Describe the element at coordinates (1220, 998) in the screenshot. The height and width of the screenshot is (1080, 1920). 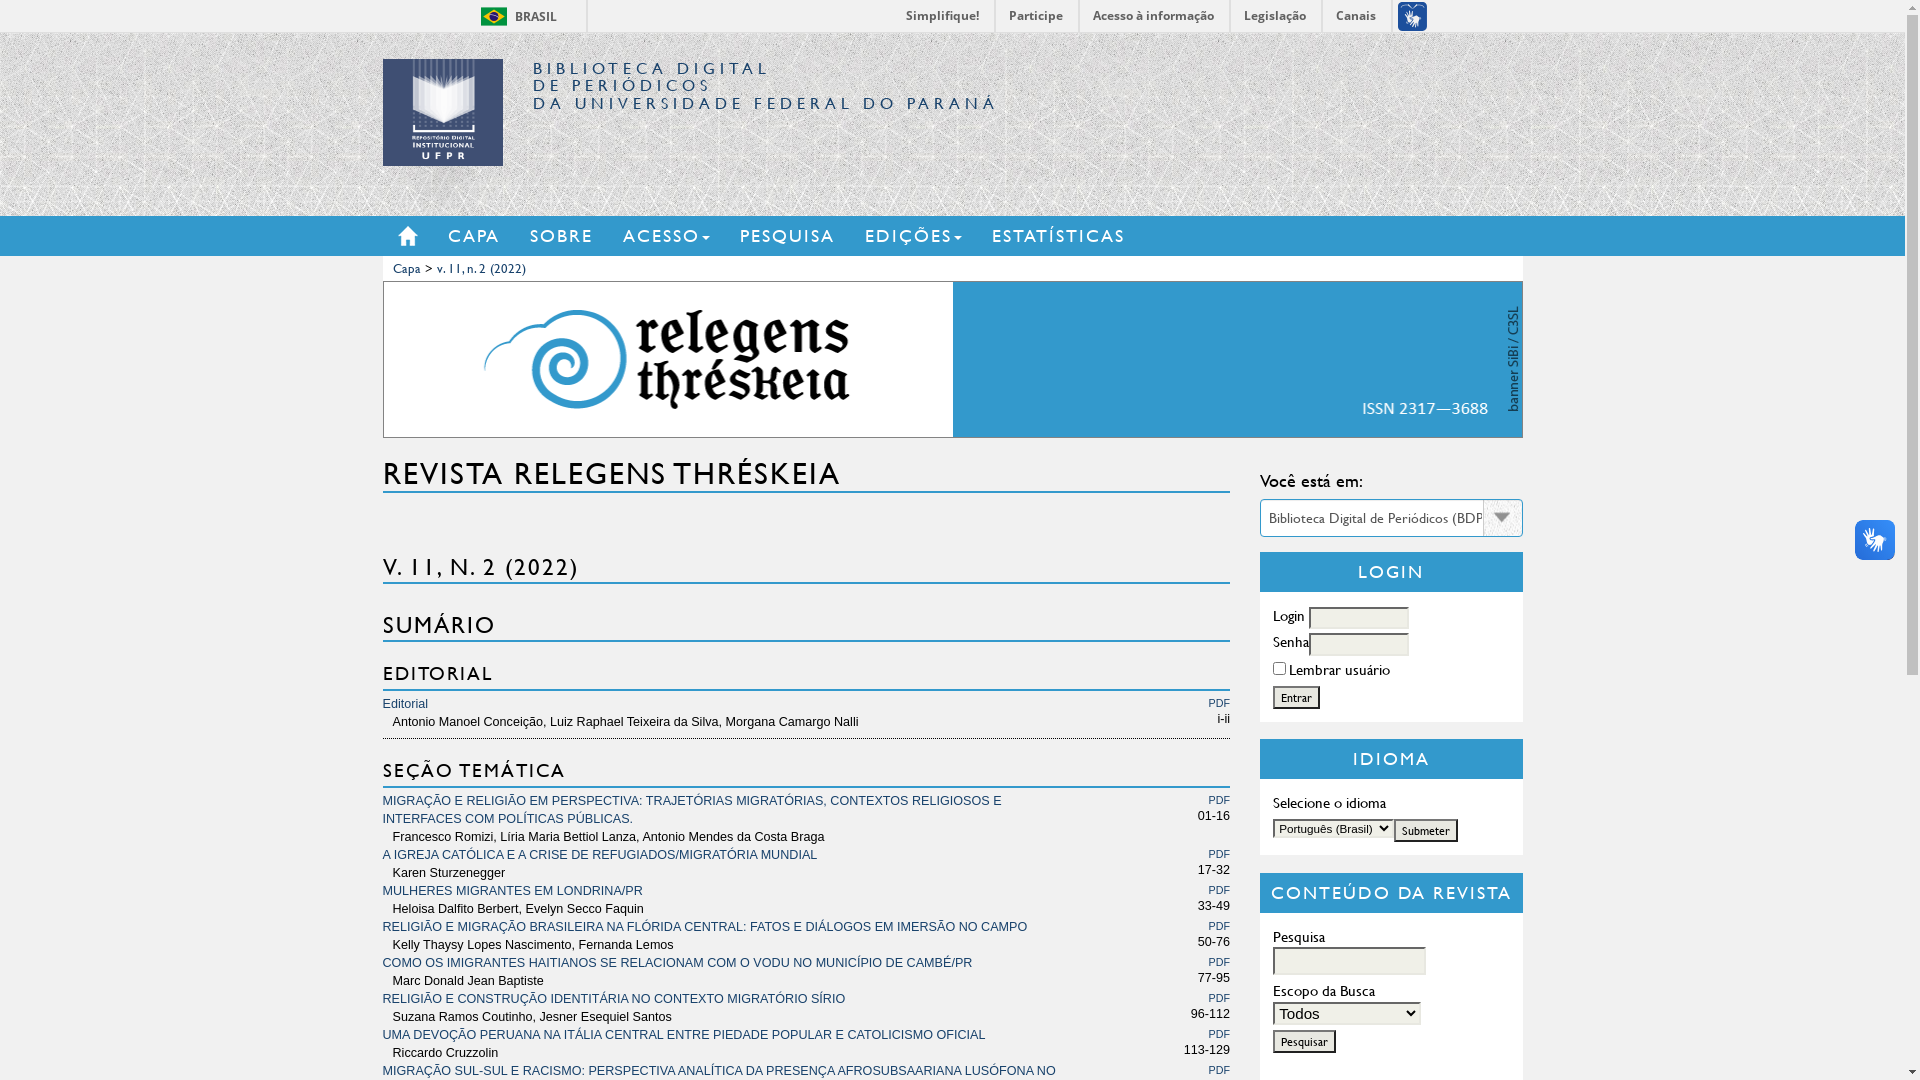
I see `PDF` at that location.